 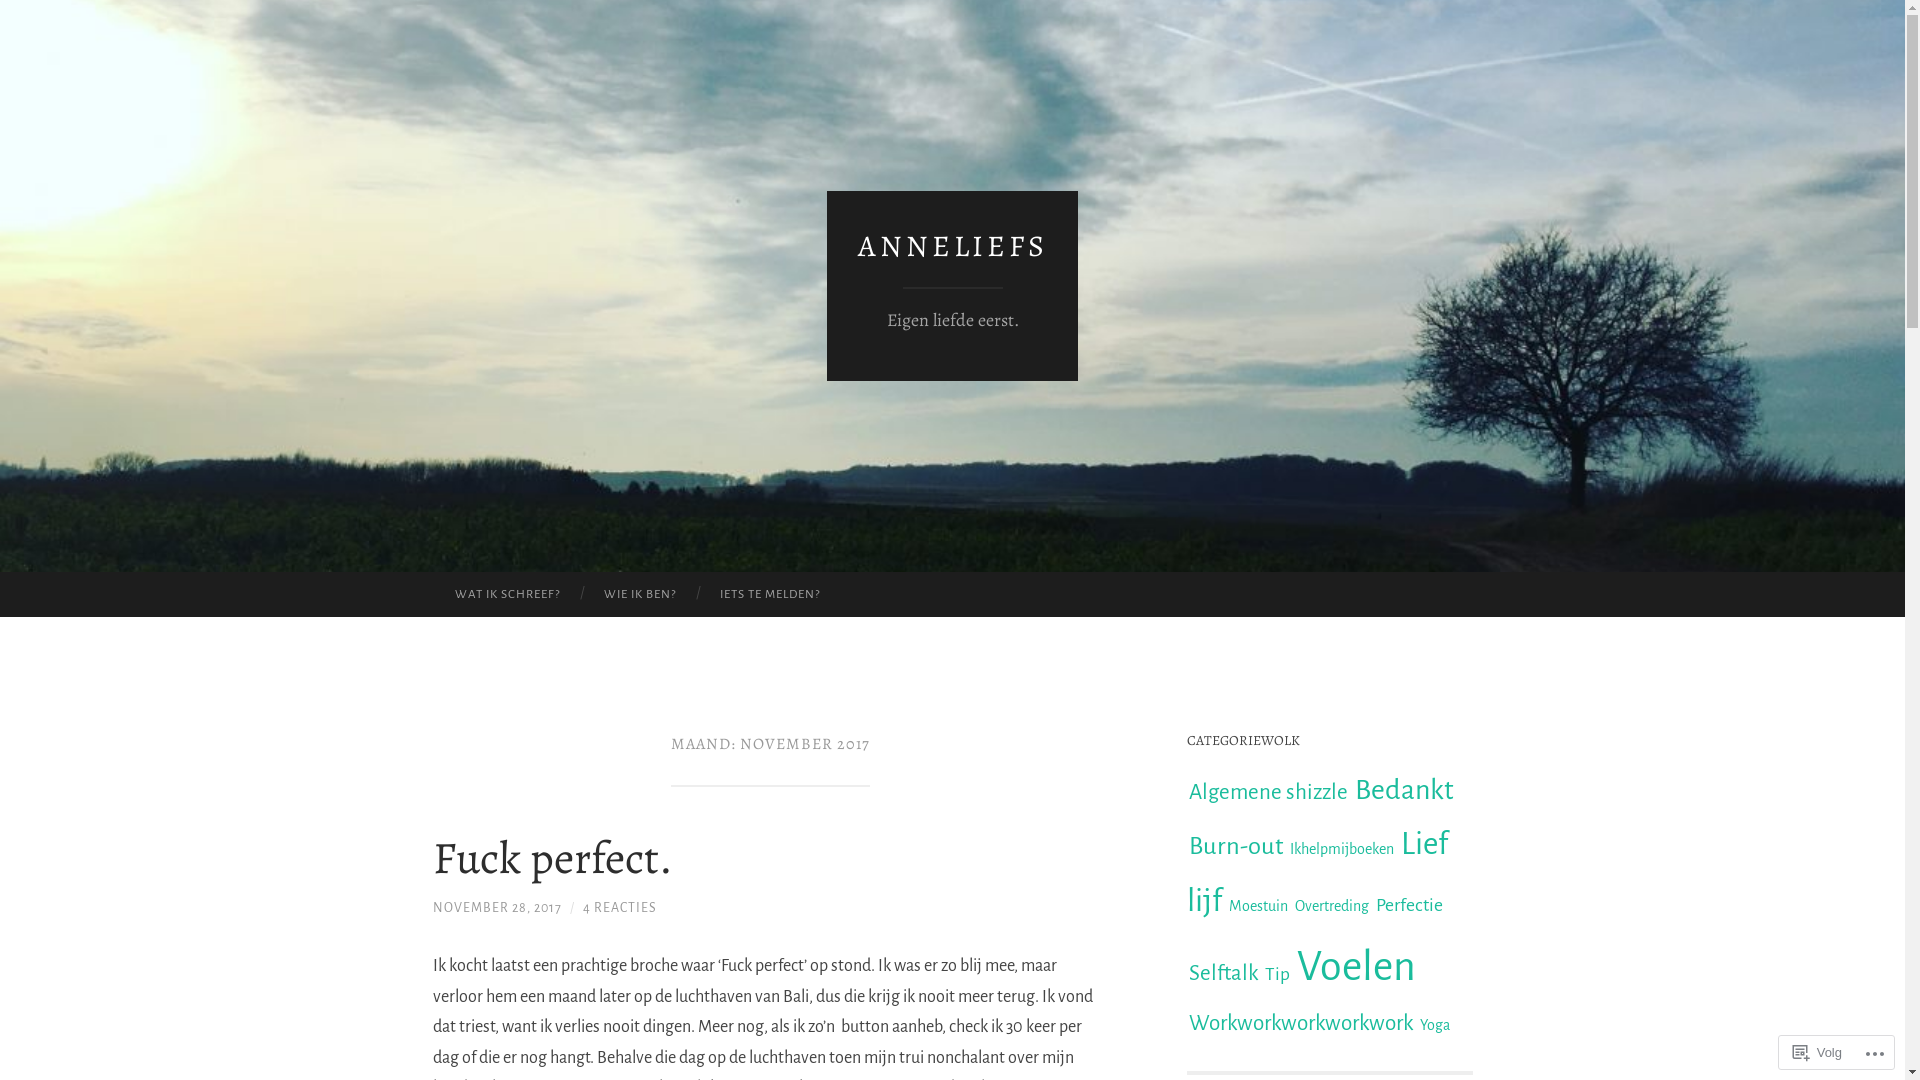 I want to click on Workworkworkworkwork, so click(x=1301, y=1024).